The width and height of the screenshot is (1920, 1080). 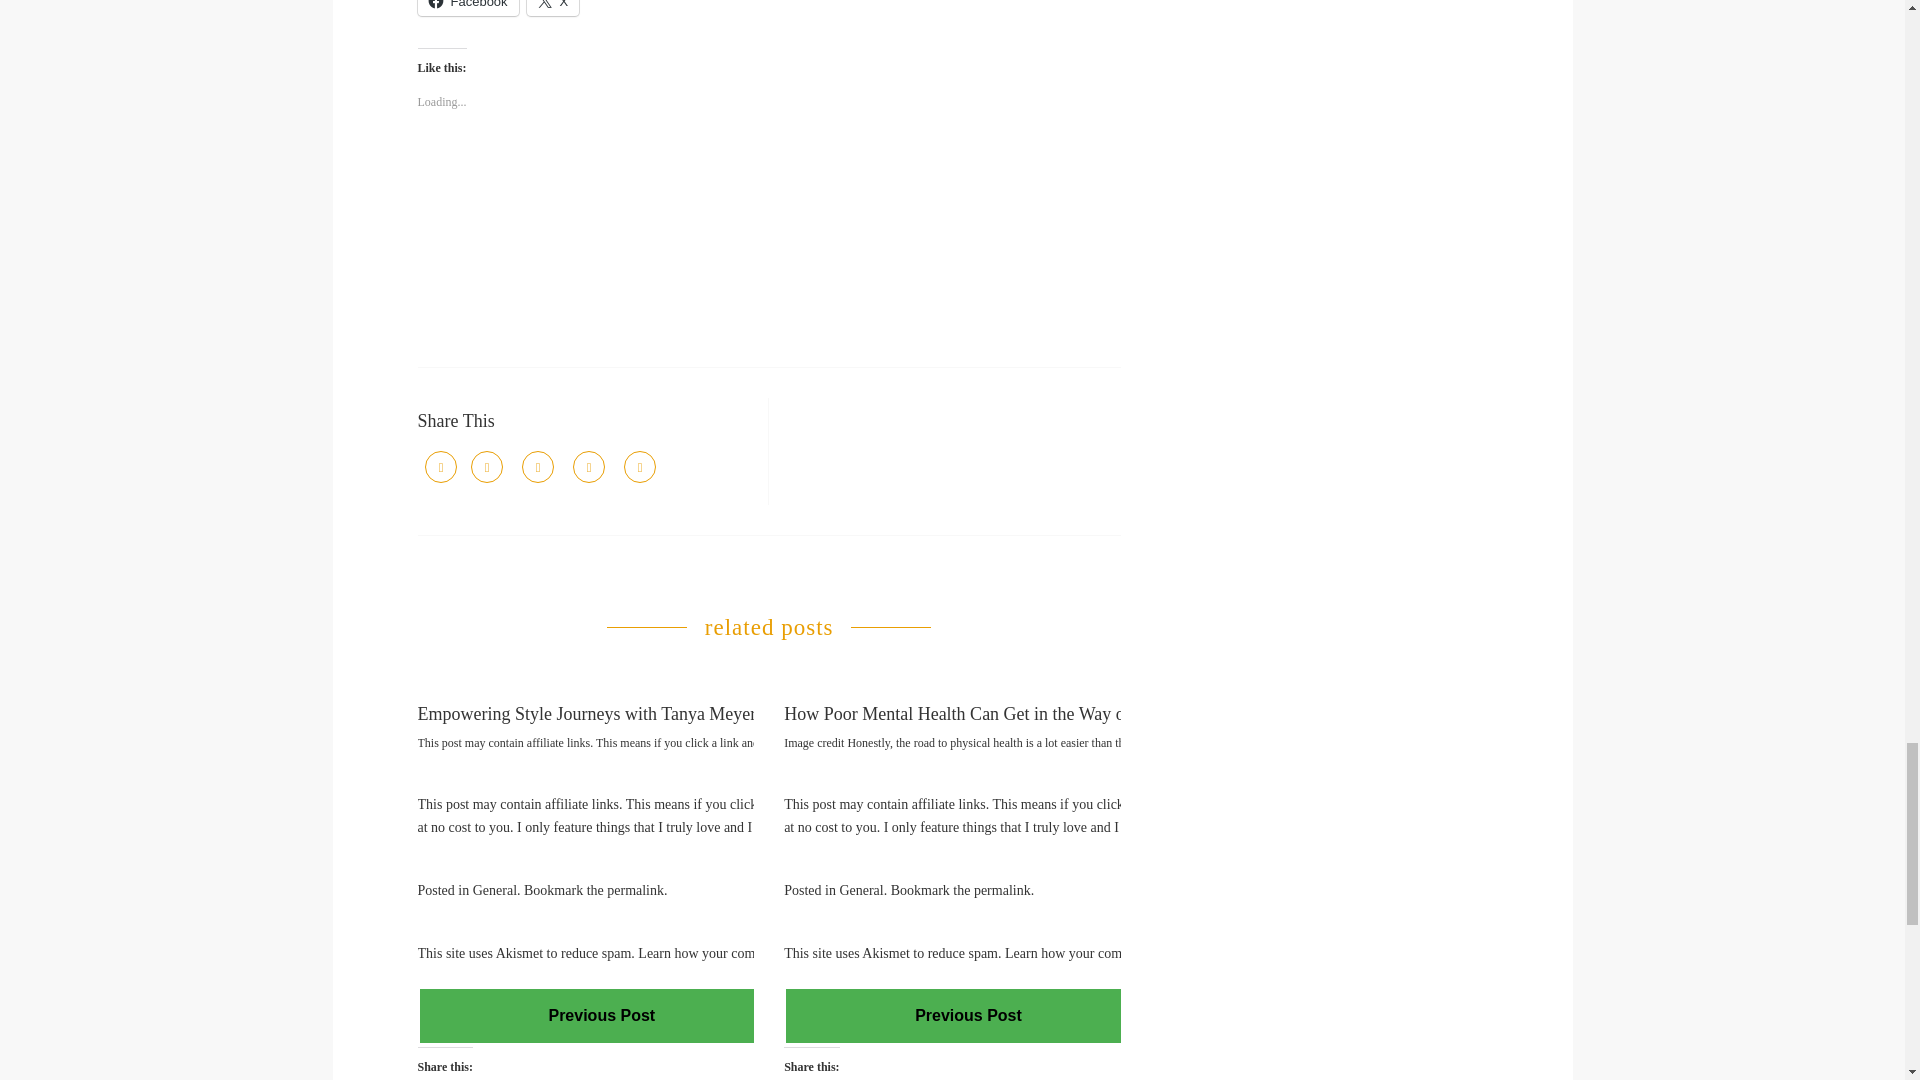 What do you see at coordinates (602, 1014) in the screenshot?
I see `You Need To Check Out Ala von Auersperg` at bounding box center [602, 1014].